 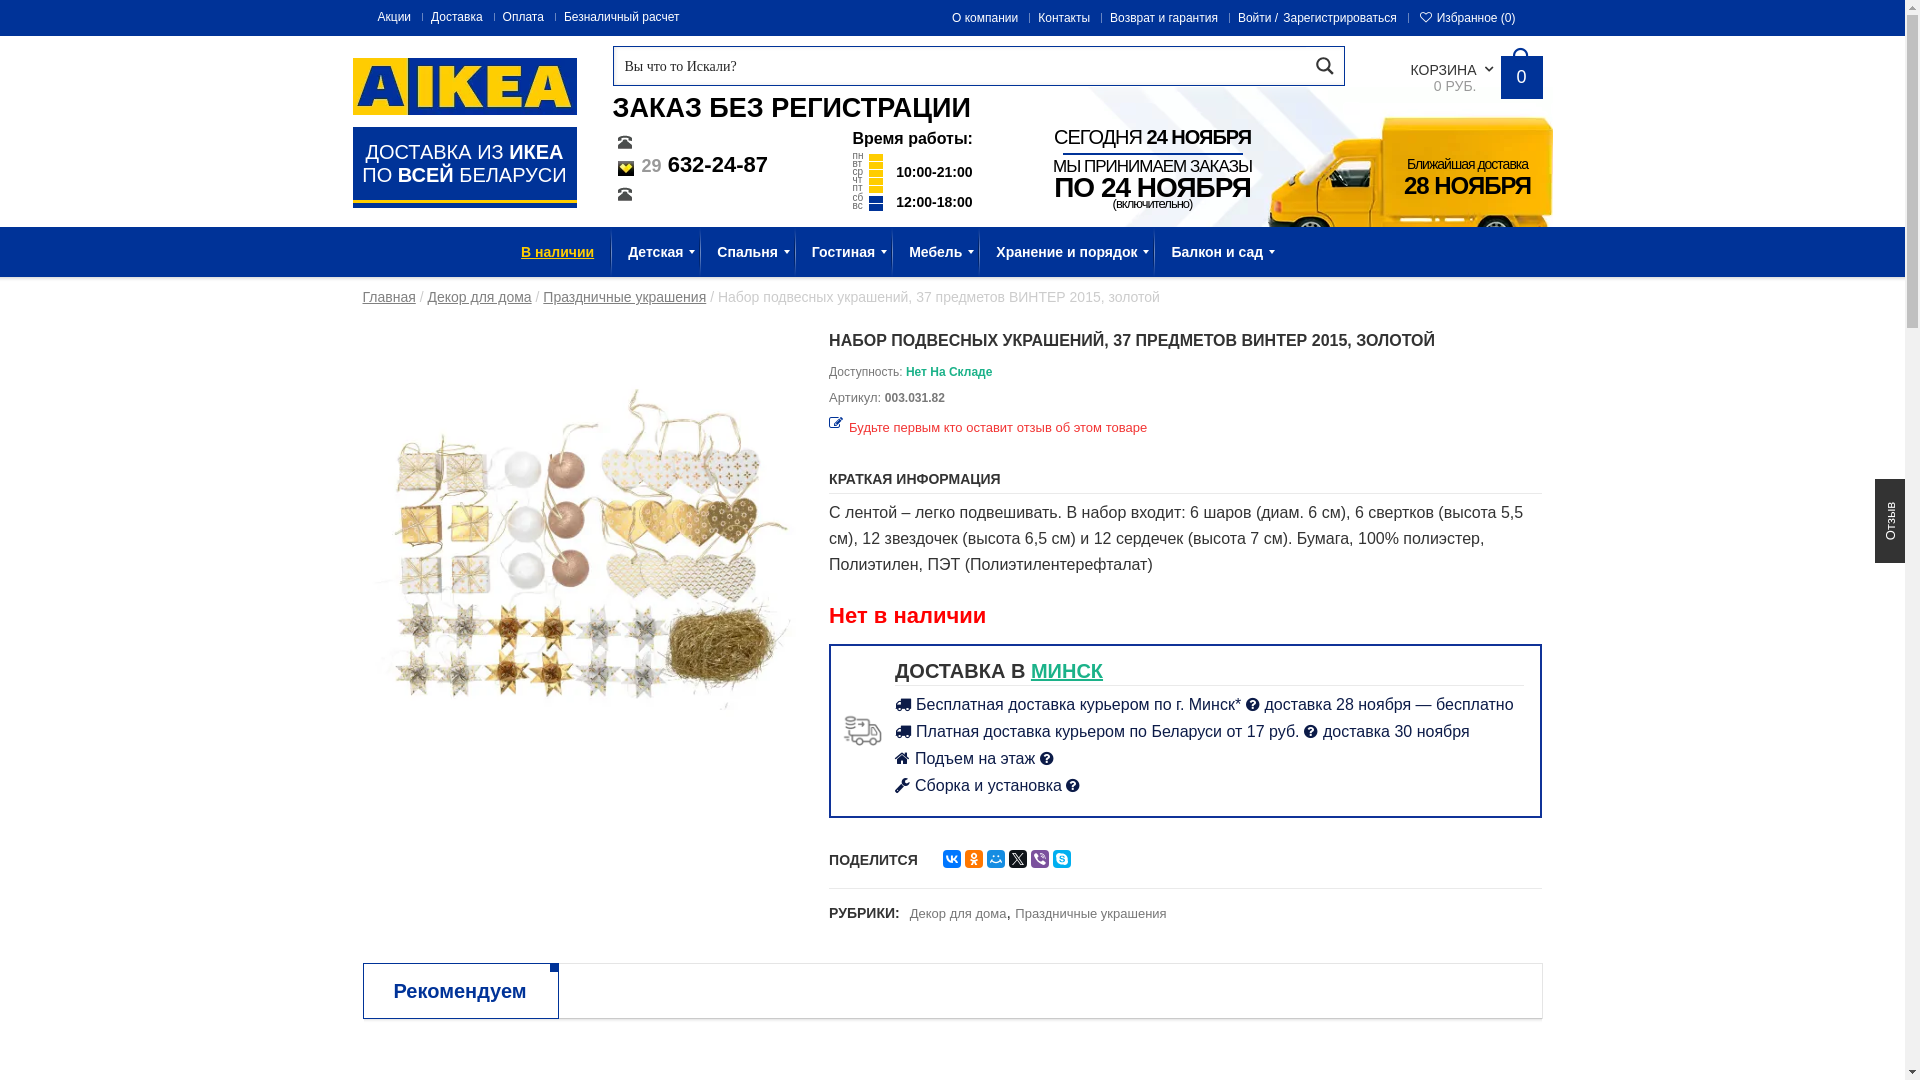 What do you see at coordinates (1040, 859) in the screenshot?
I see `Viber` at bounding box center [1040, 859].